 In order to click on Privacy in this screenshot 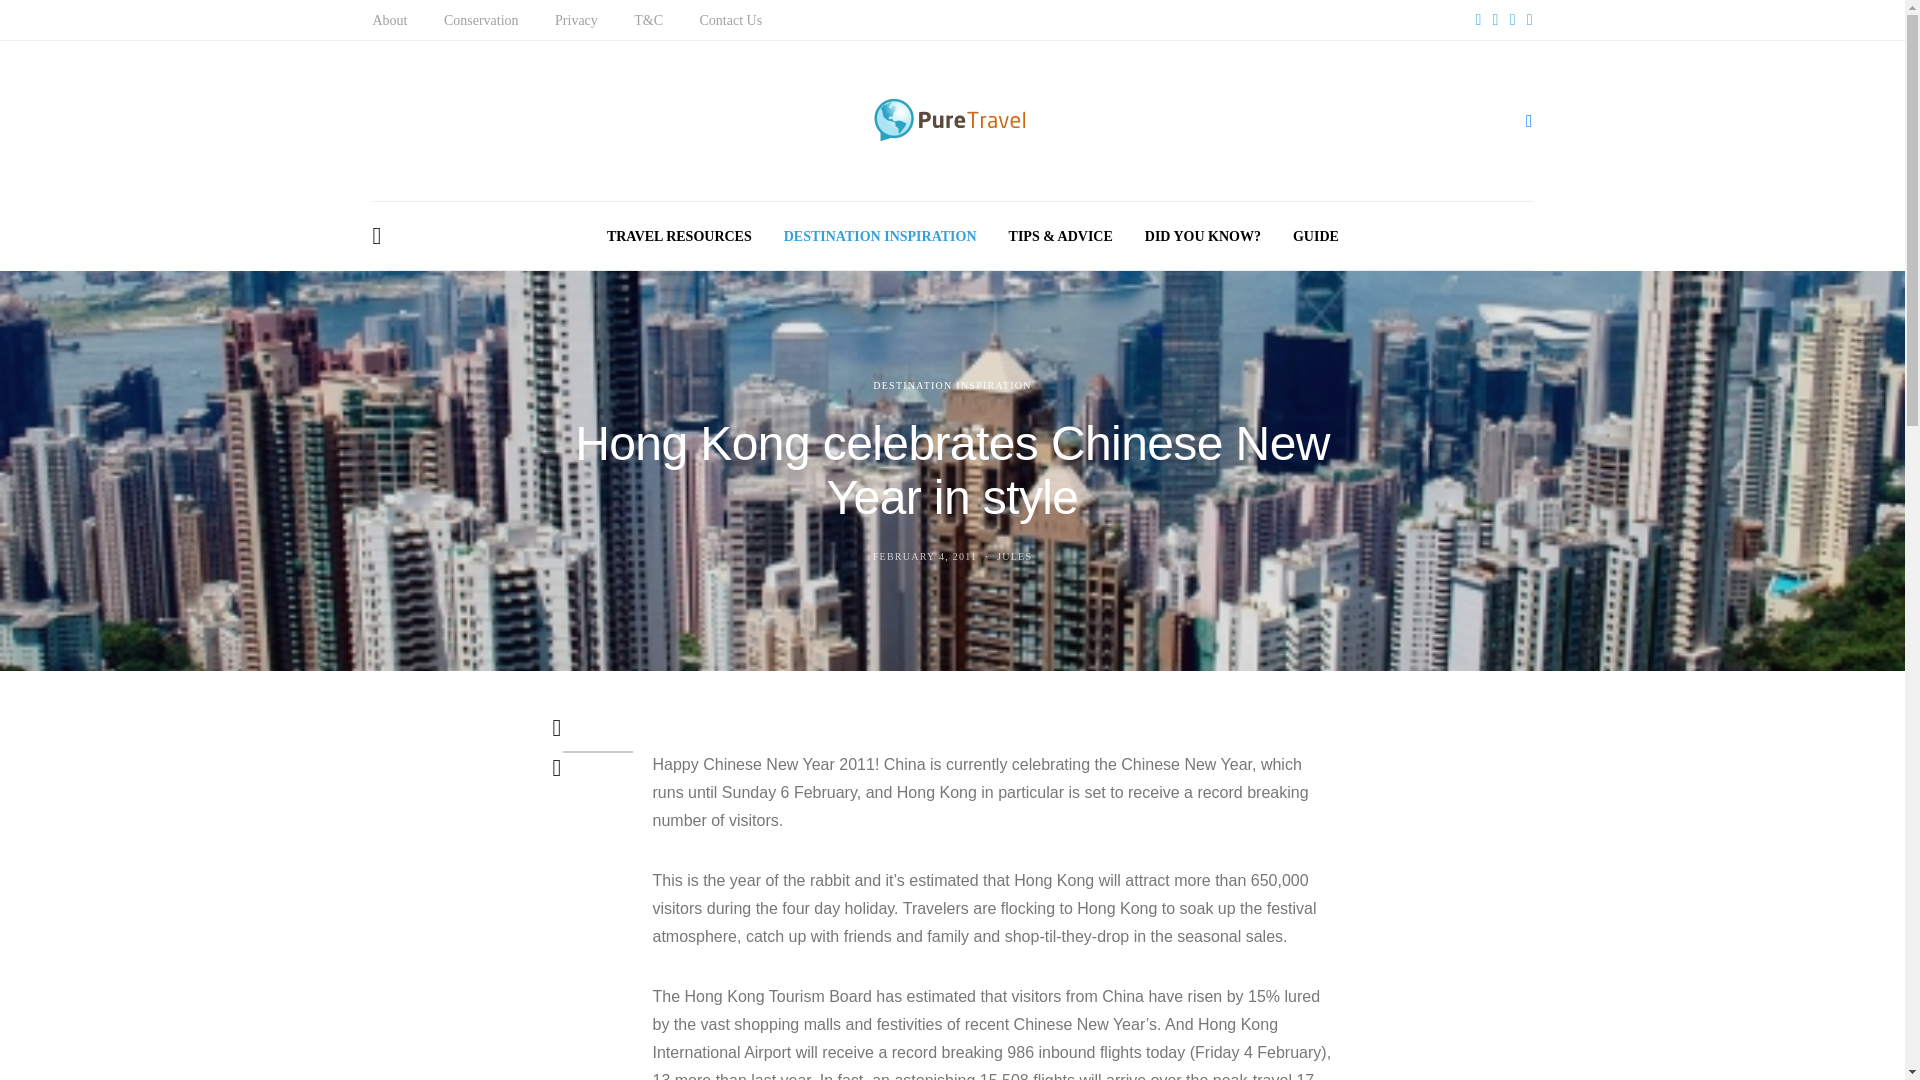, I will do `click(576, 20)`.